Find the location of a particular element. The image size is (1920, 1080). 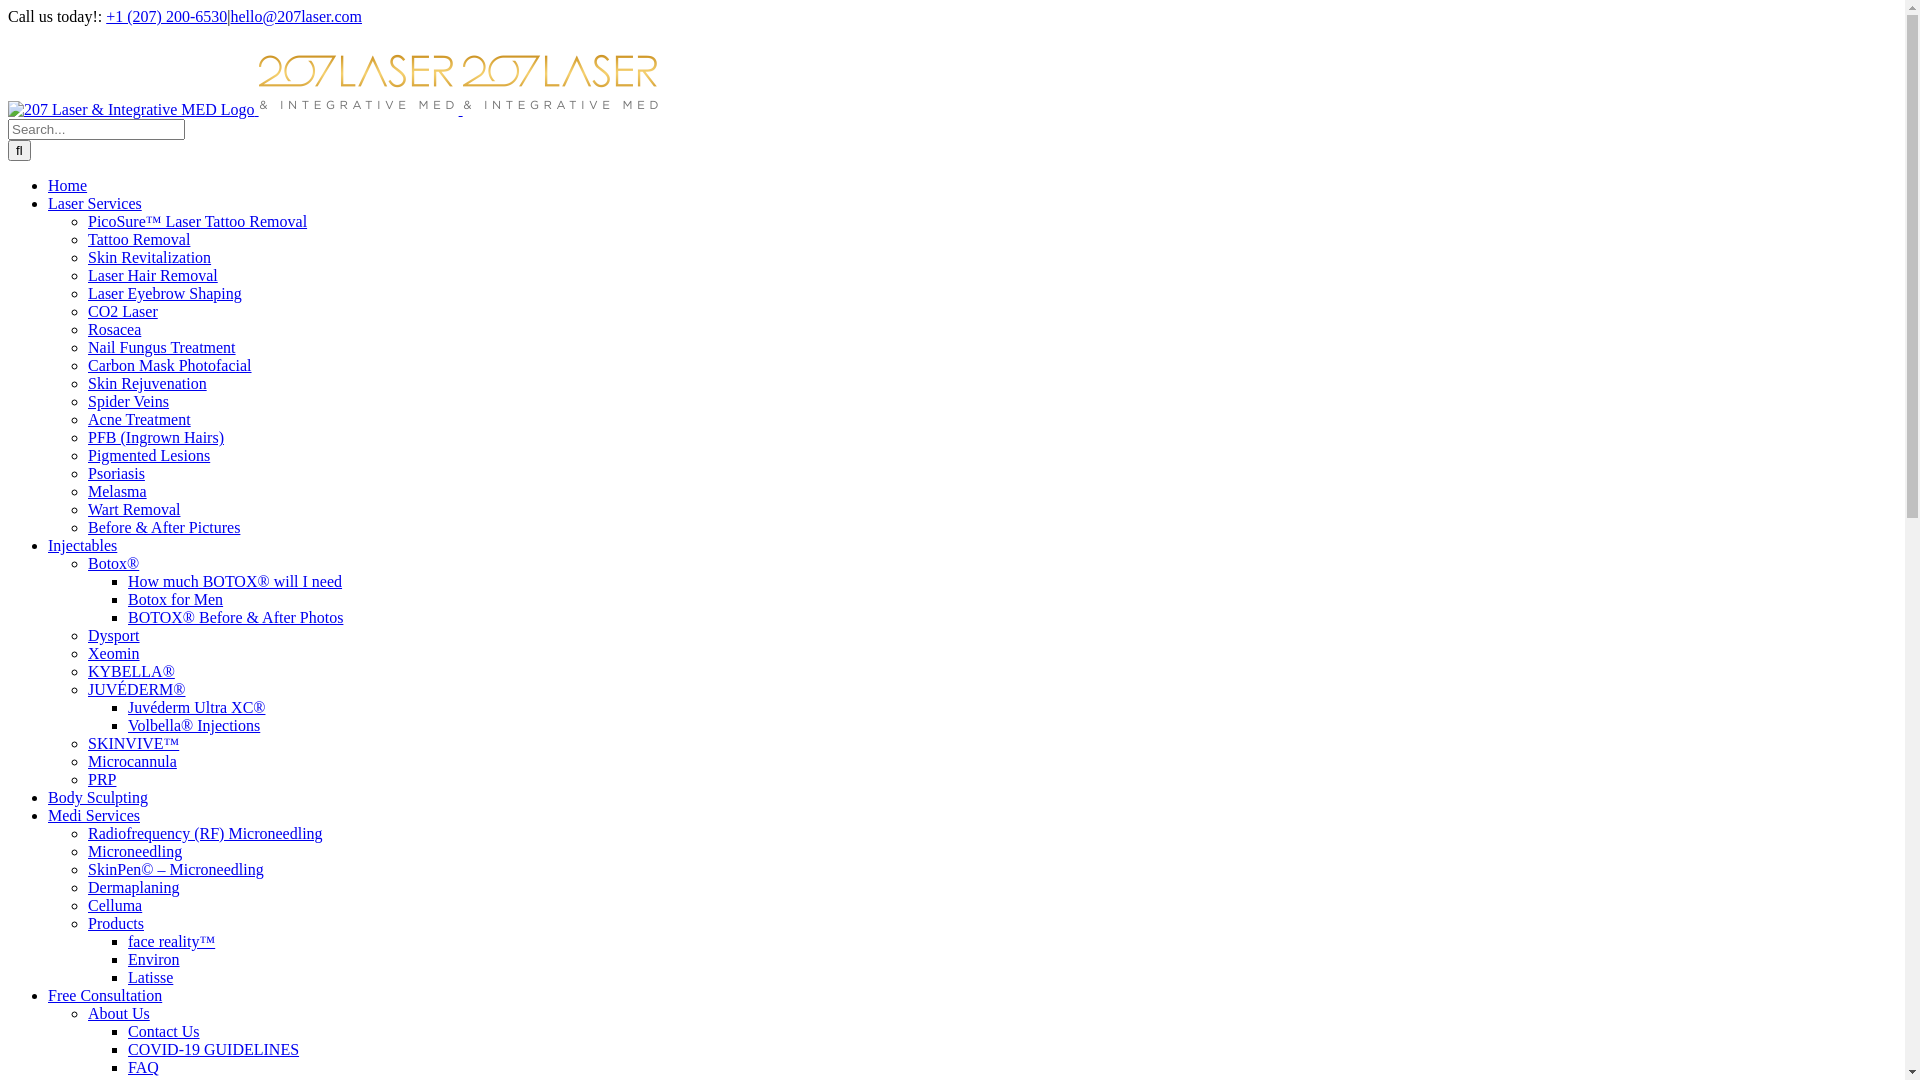

Wart Removal is located at coordinates (134, 510).